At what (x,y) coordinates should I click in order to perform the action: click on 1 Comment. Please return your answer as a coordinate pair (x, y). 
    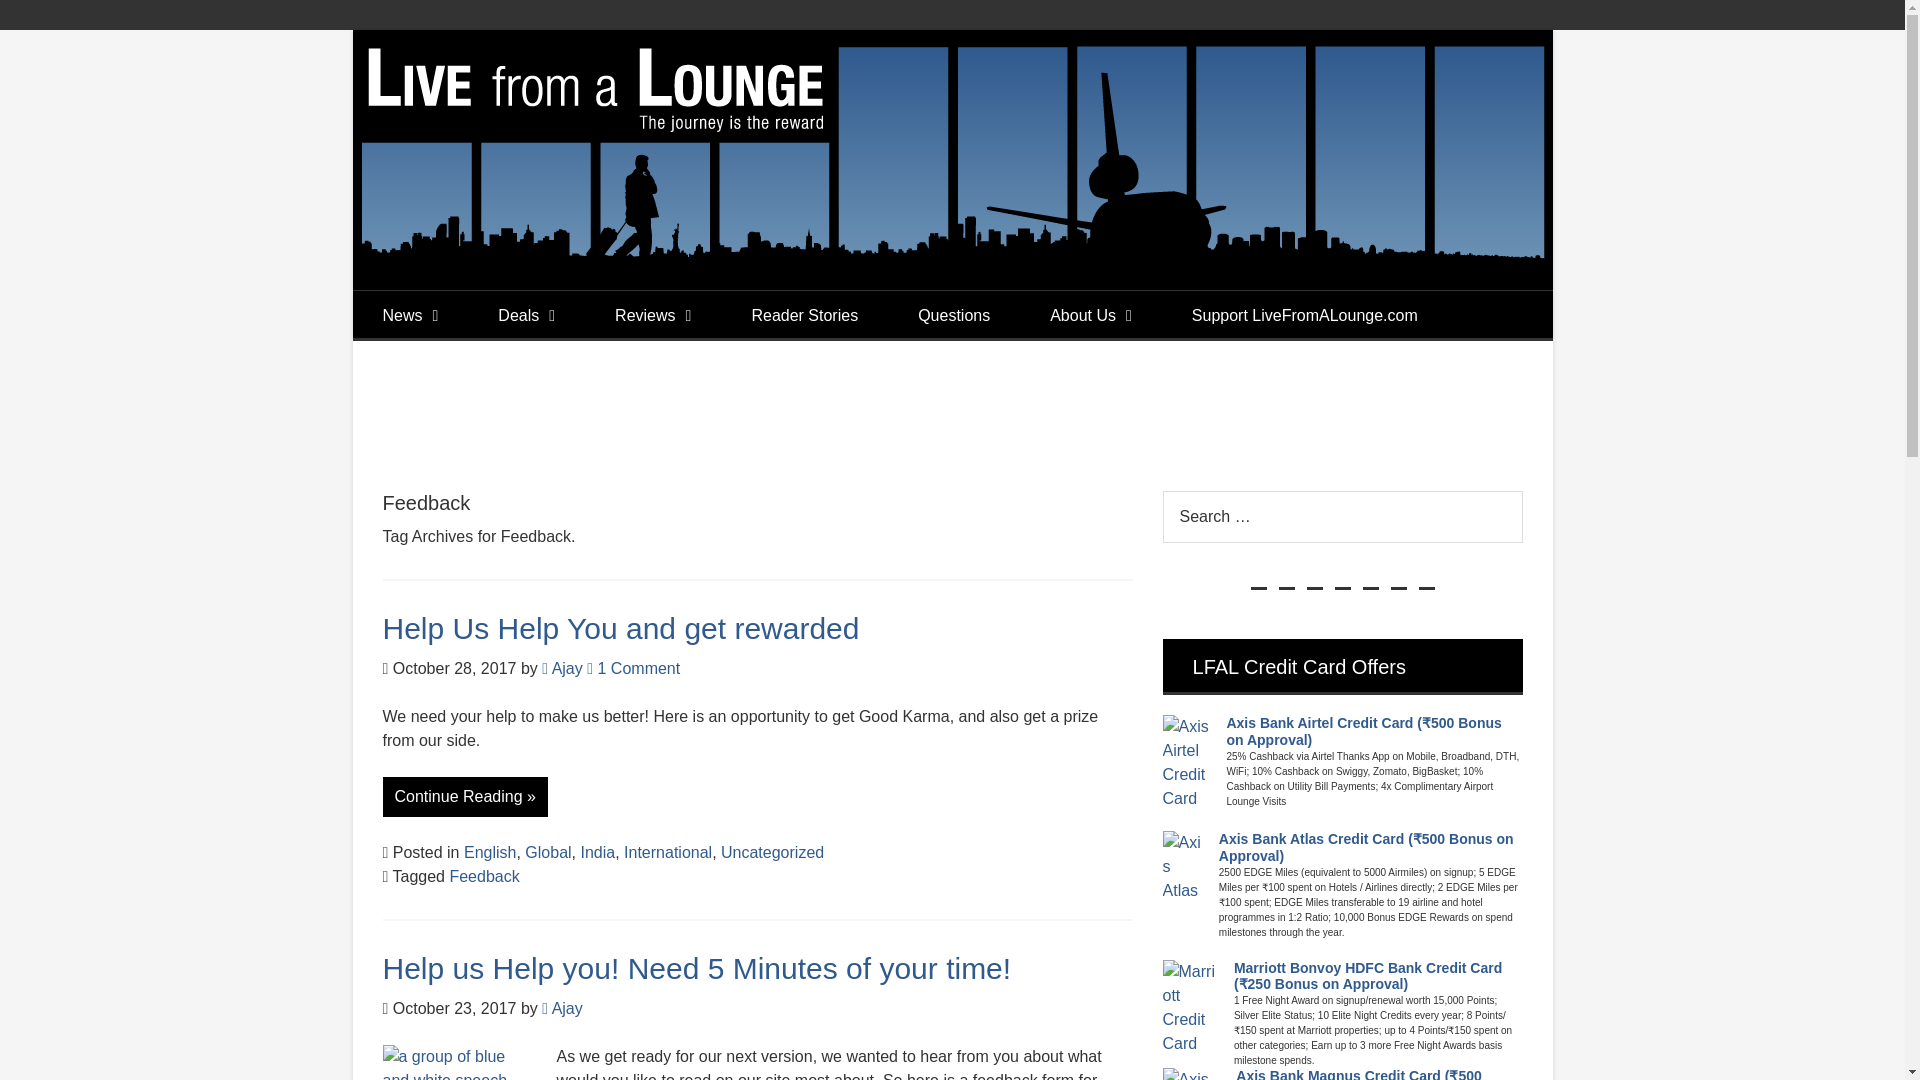
    Looking at the image, I should click on (633, 668).